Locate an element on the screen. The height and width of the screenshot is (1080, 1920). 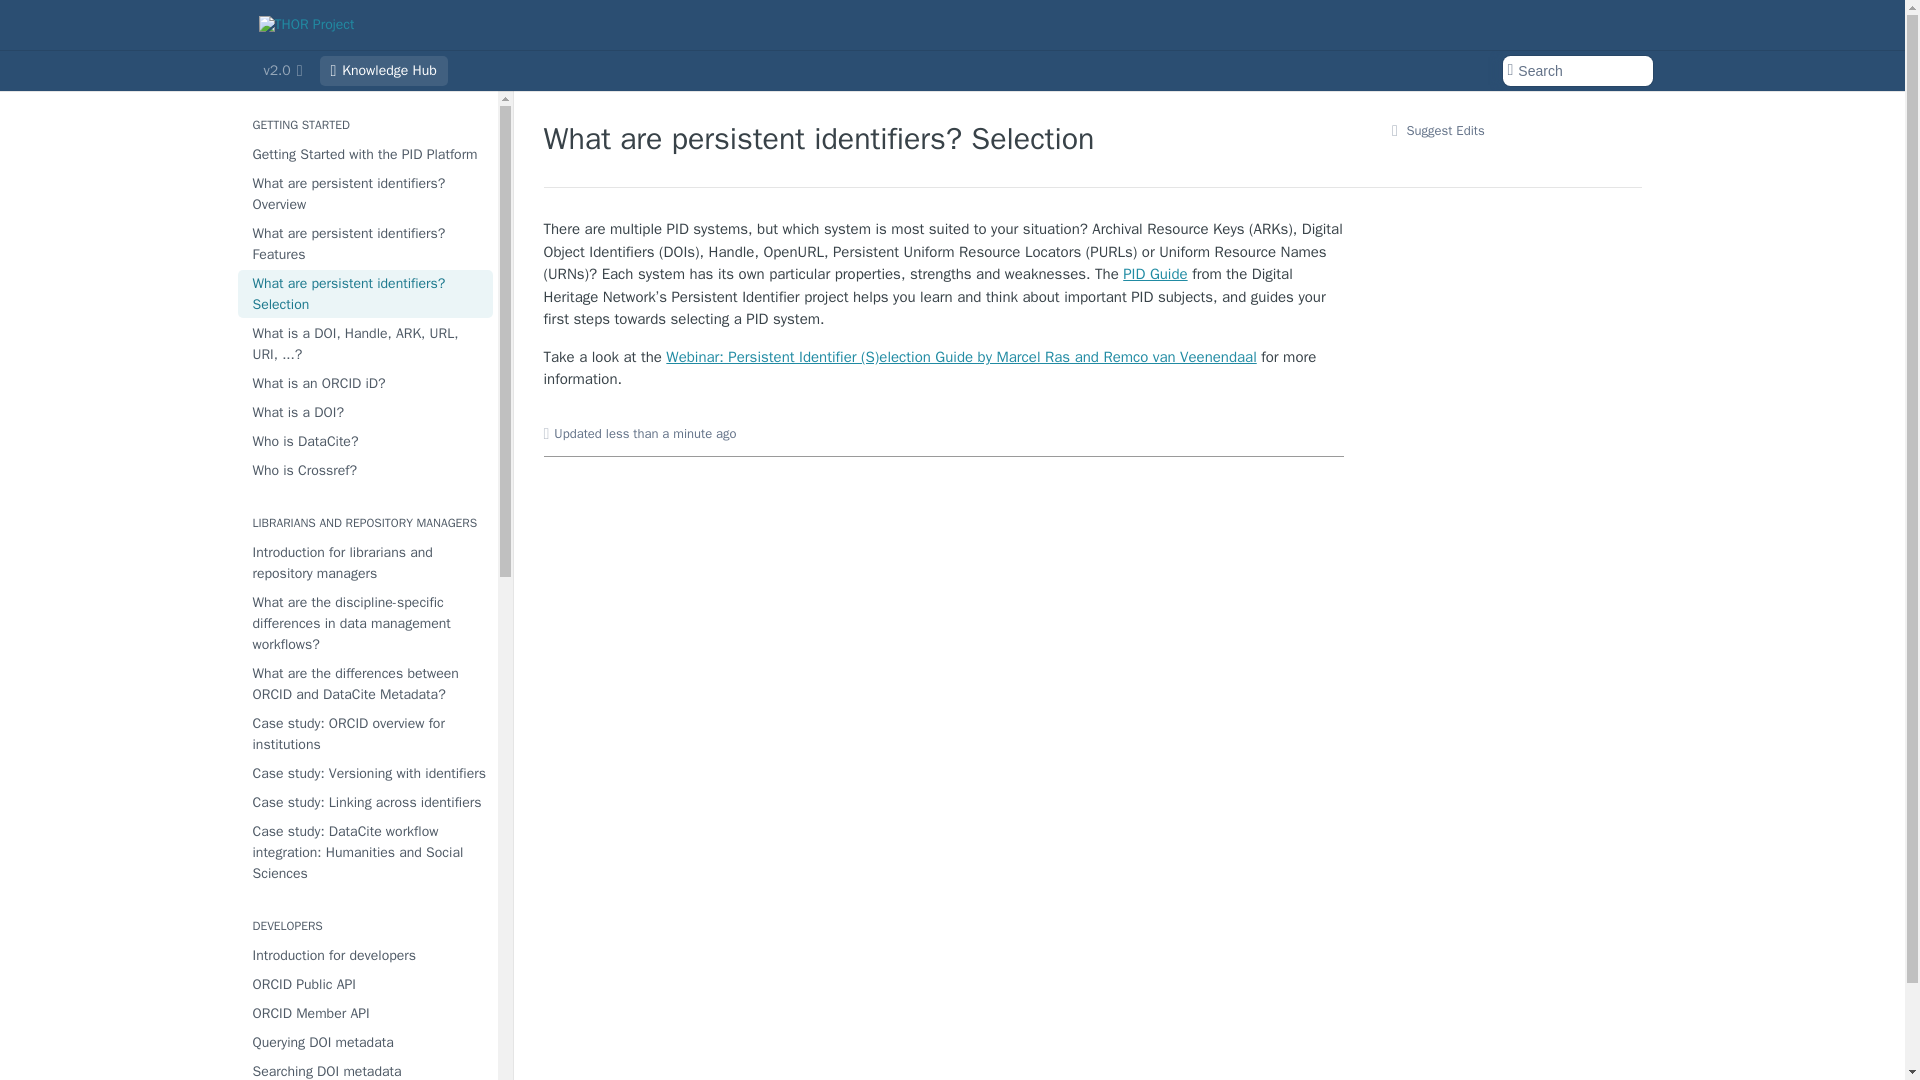
ORCID Member API is located at coordinates (366, 1014).